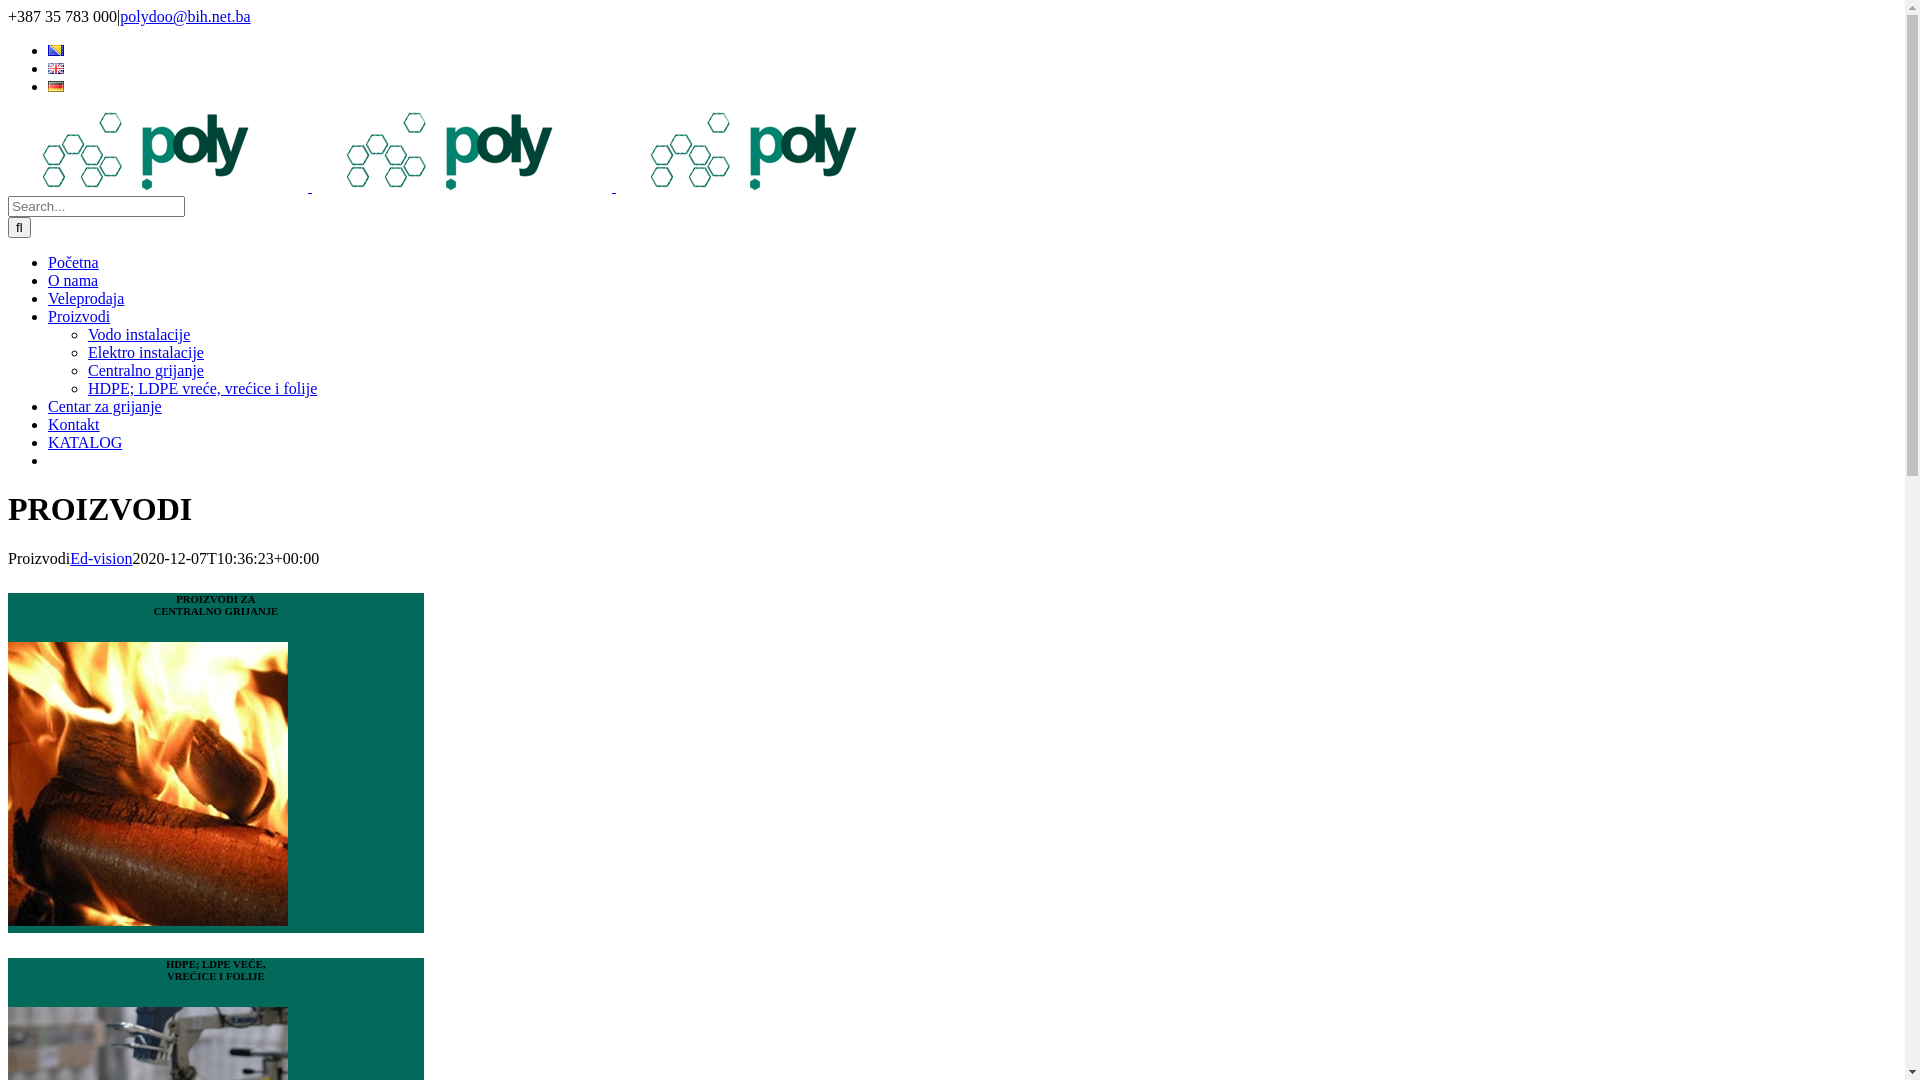 Image resolution: width=1920 pixels, height=1080 pixels. I want to click on Veleprodaja, so click(98, 298).